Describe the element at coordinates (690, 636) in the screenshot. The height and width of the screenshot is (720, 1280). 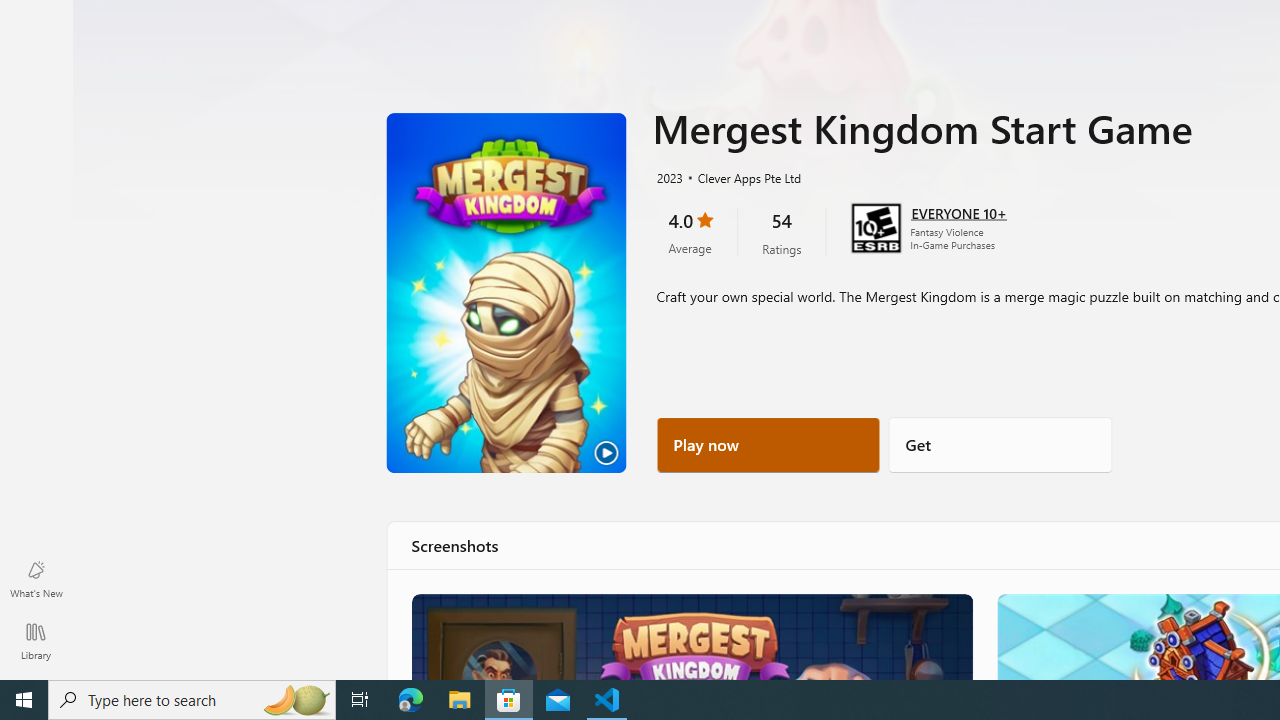
I see `Class: Image` at that location.